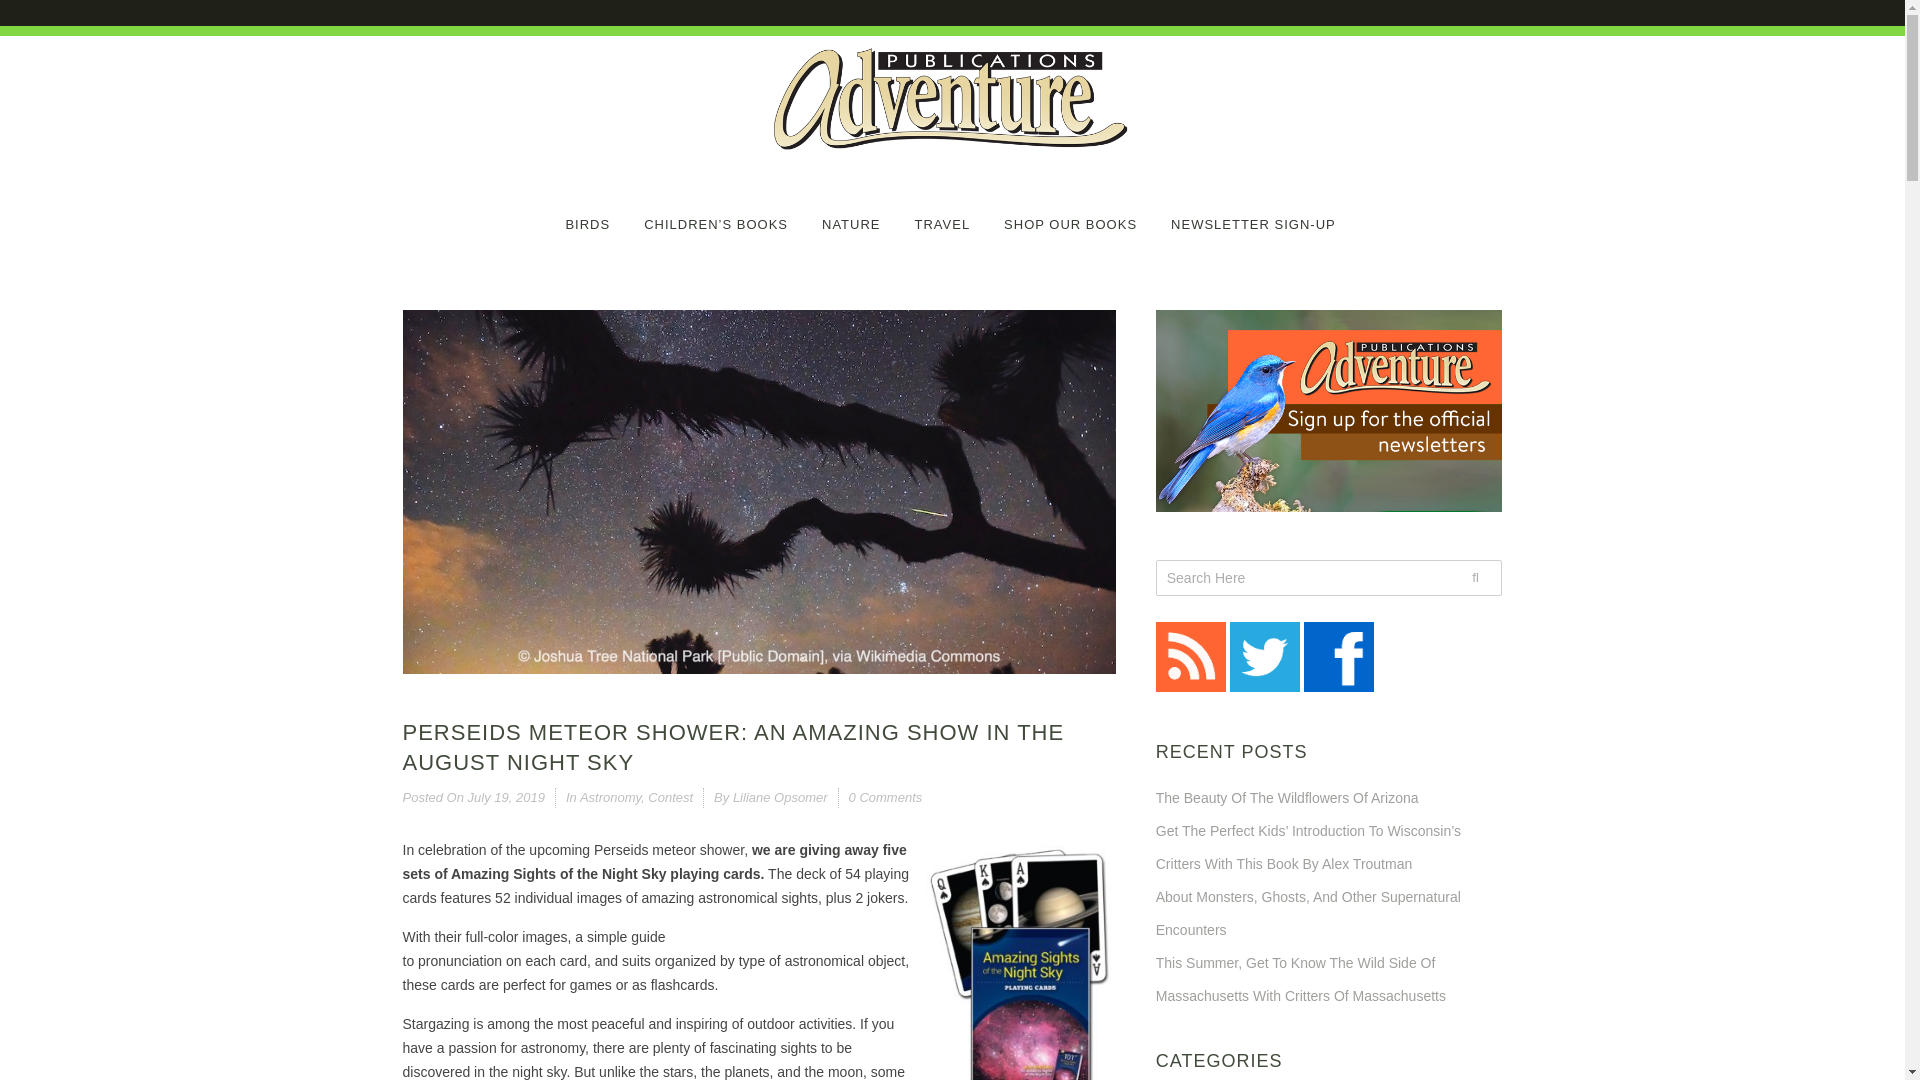 The height and width of the screenshot is (1080, 1920). Describe the element at coordinates (1070, 212) in the screenshot. I see `SHOP OUR BOOKS` at that location.